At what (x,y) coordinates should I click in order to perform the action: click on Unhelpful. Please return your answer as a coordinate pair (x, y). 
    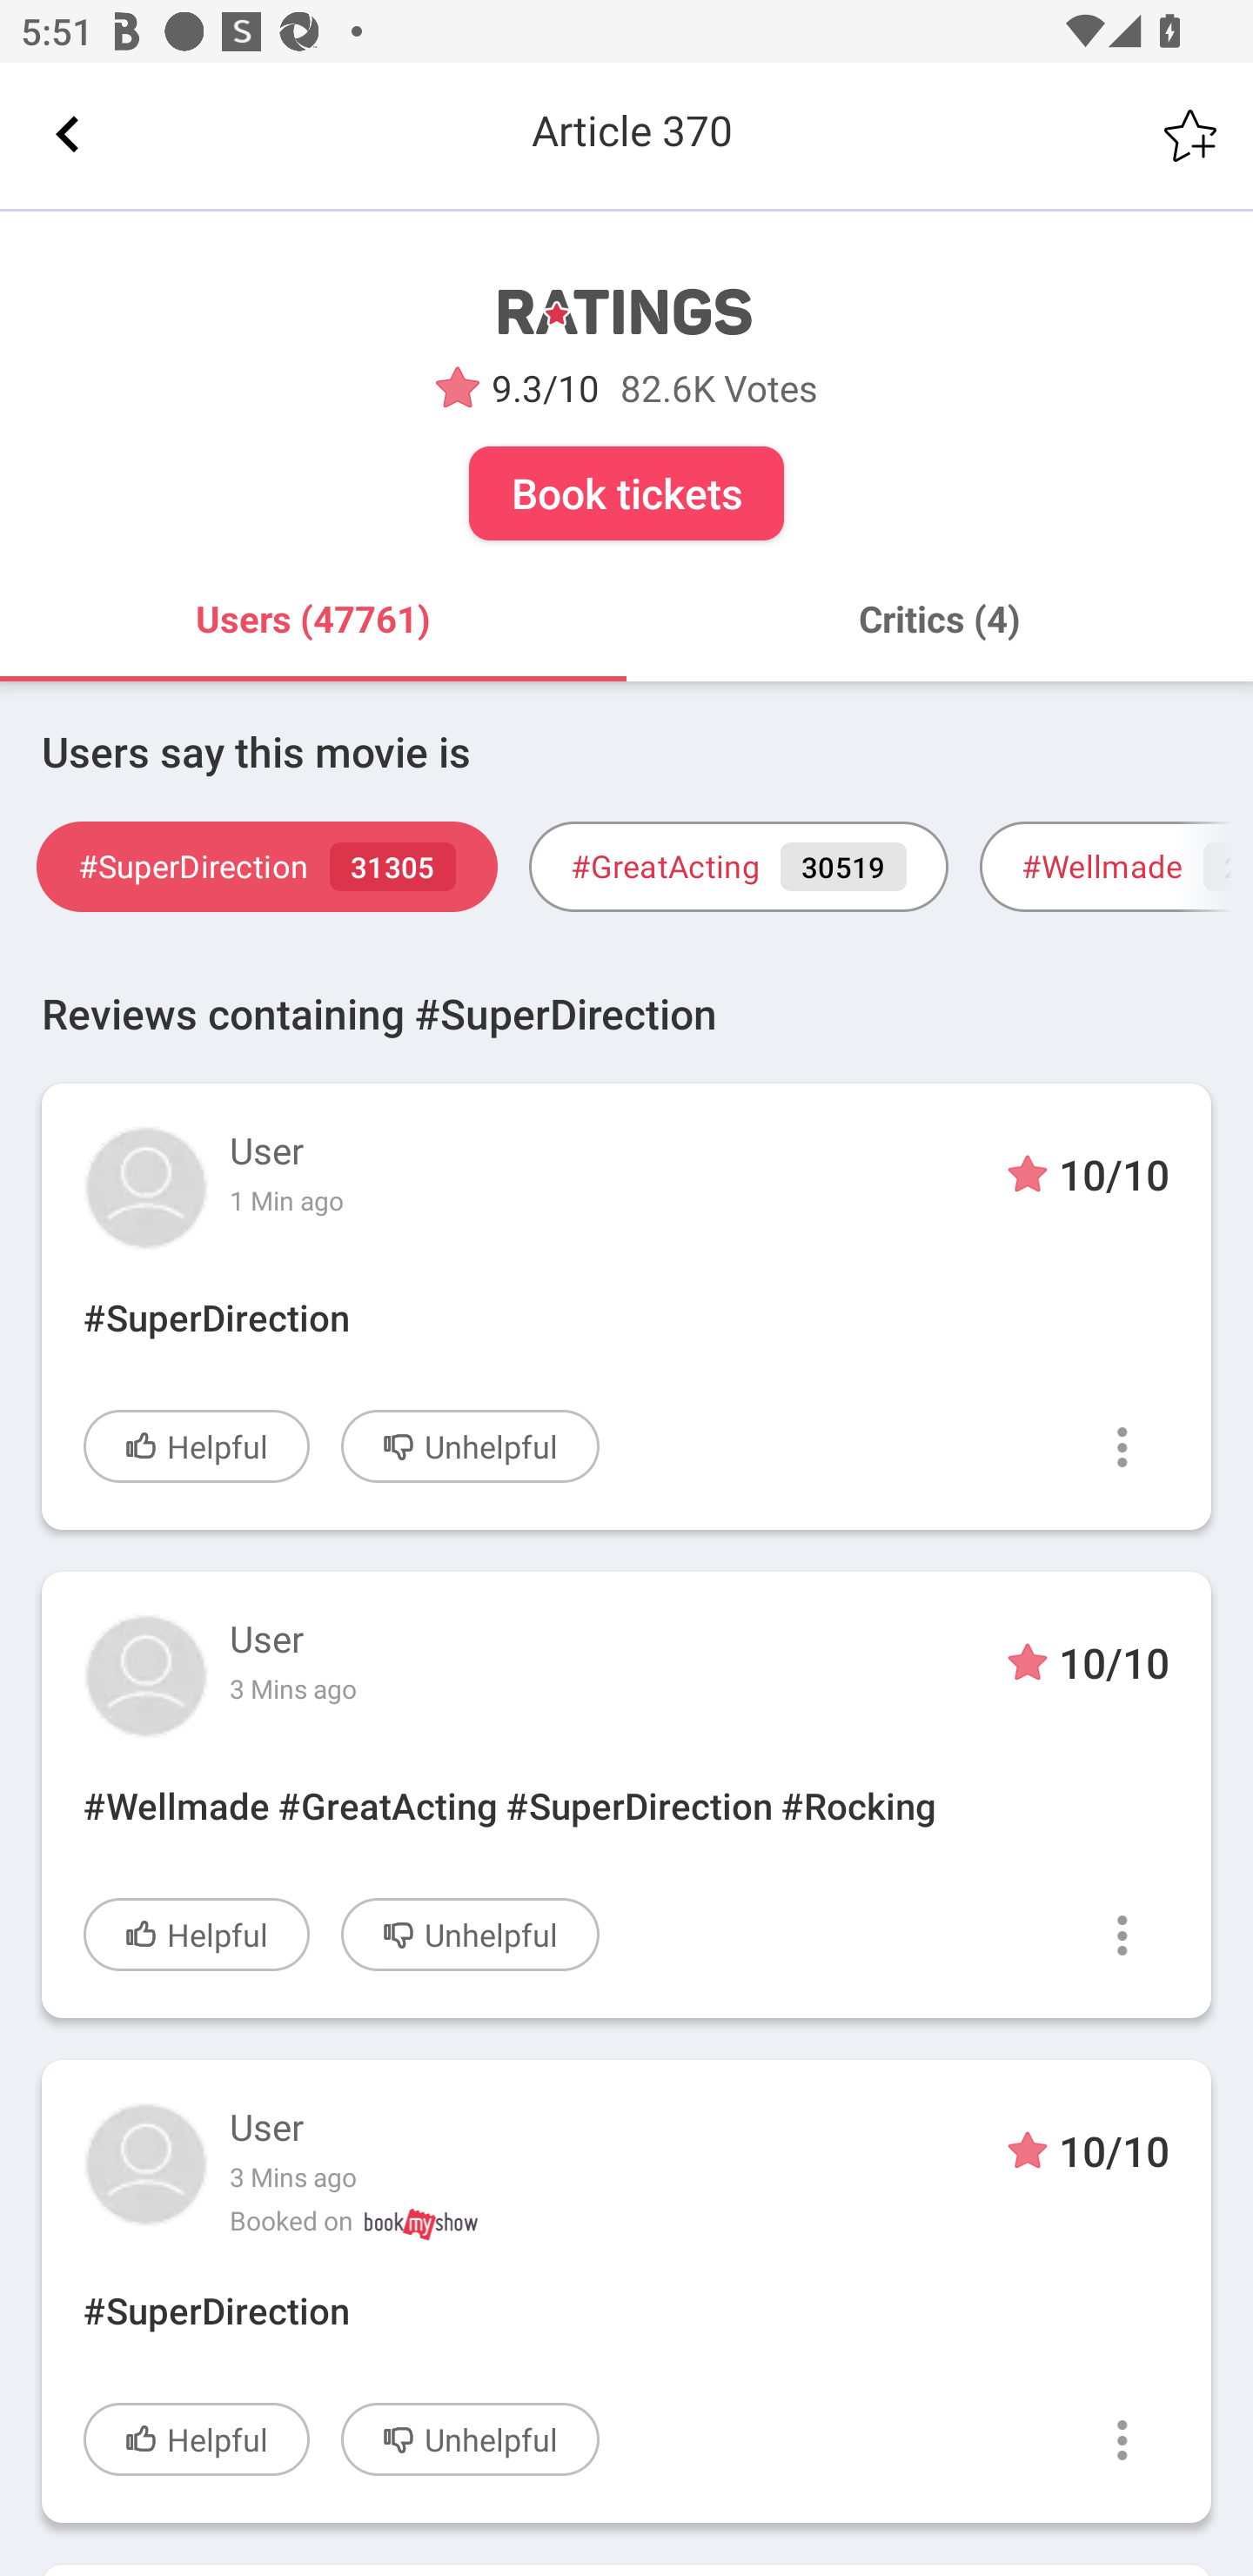
    Looking at the image, I should click on (470, 1934).